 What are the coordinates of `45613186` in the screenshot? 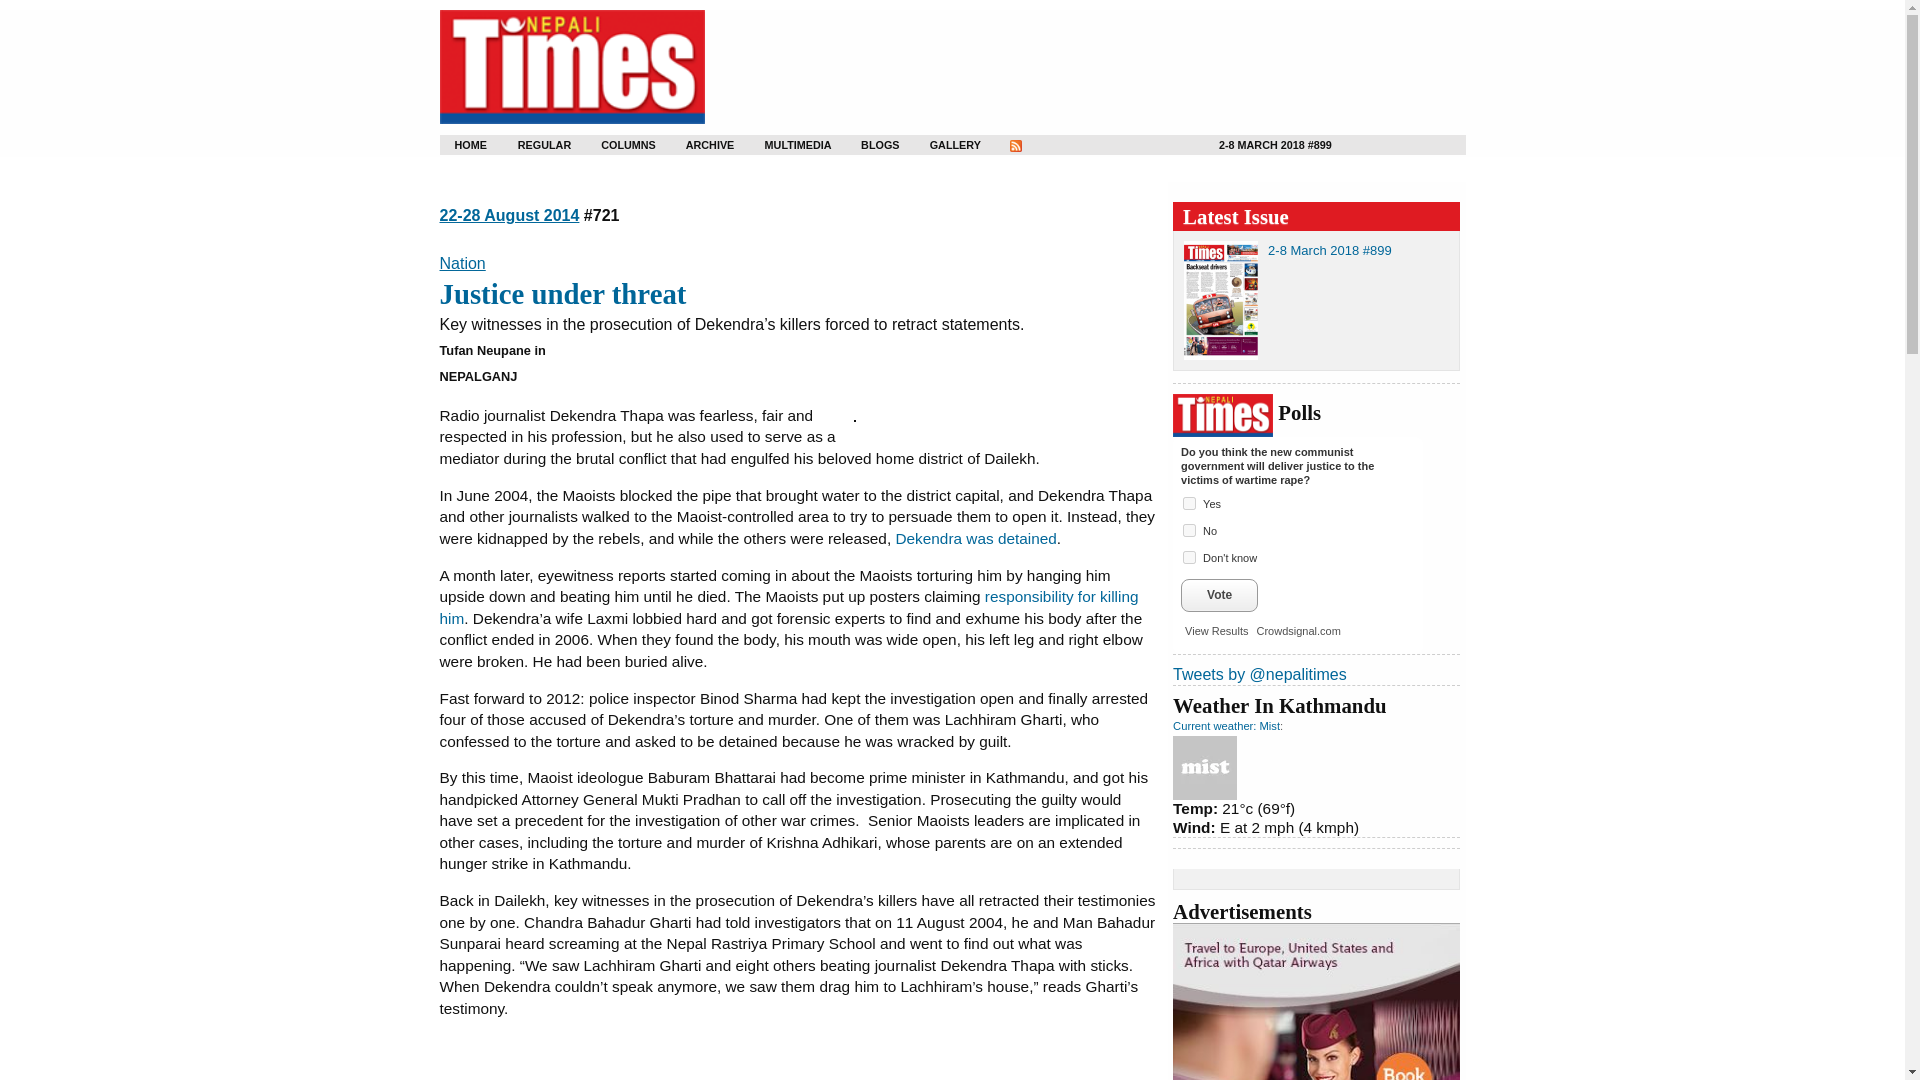 It's located at (1189, 530).